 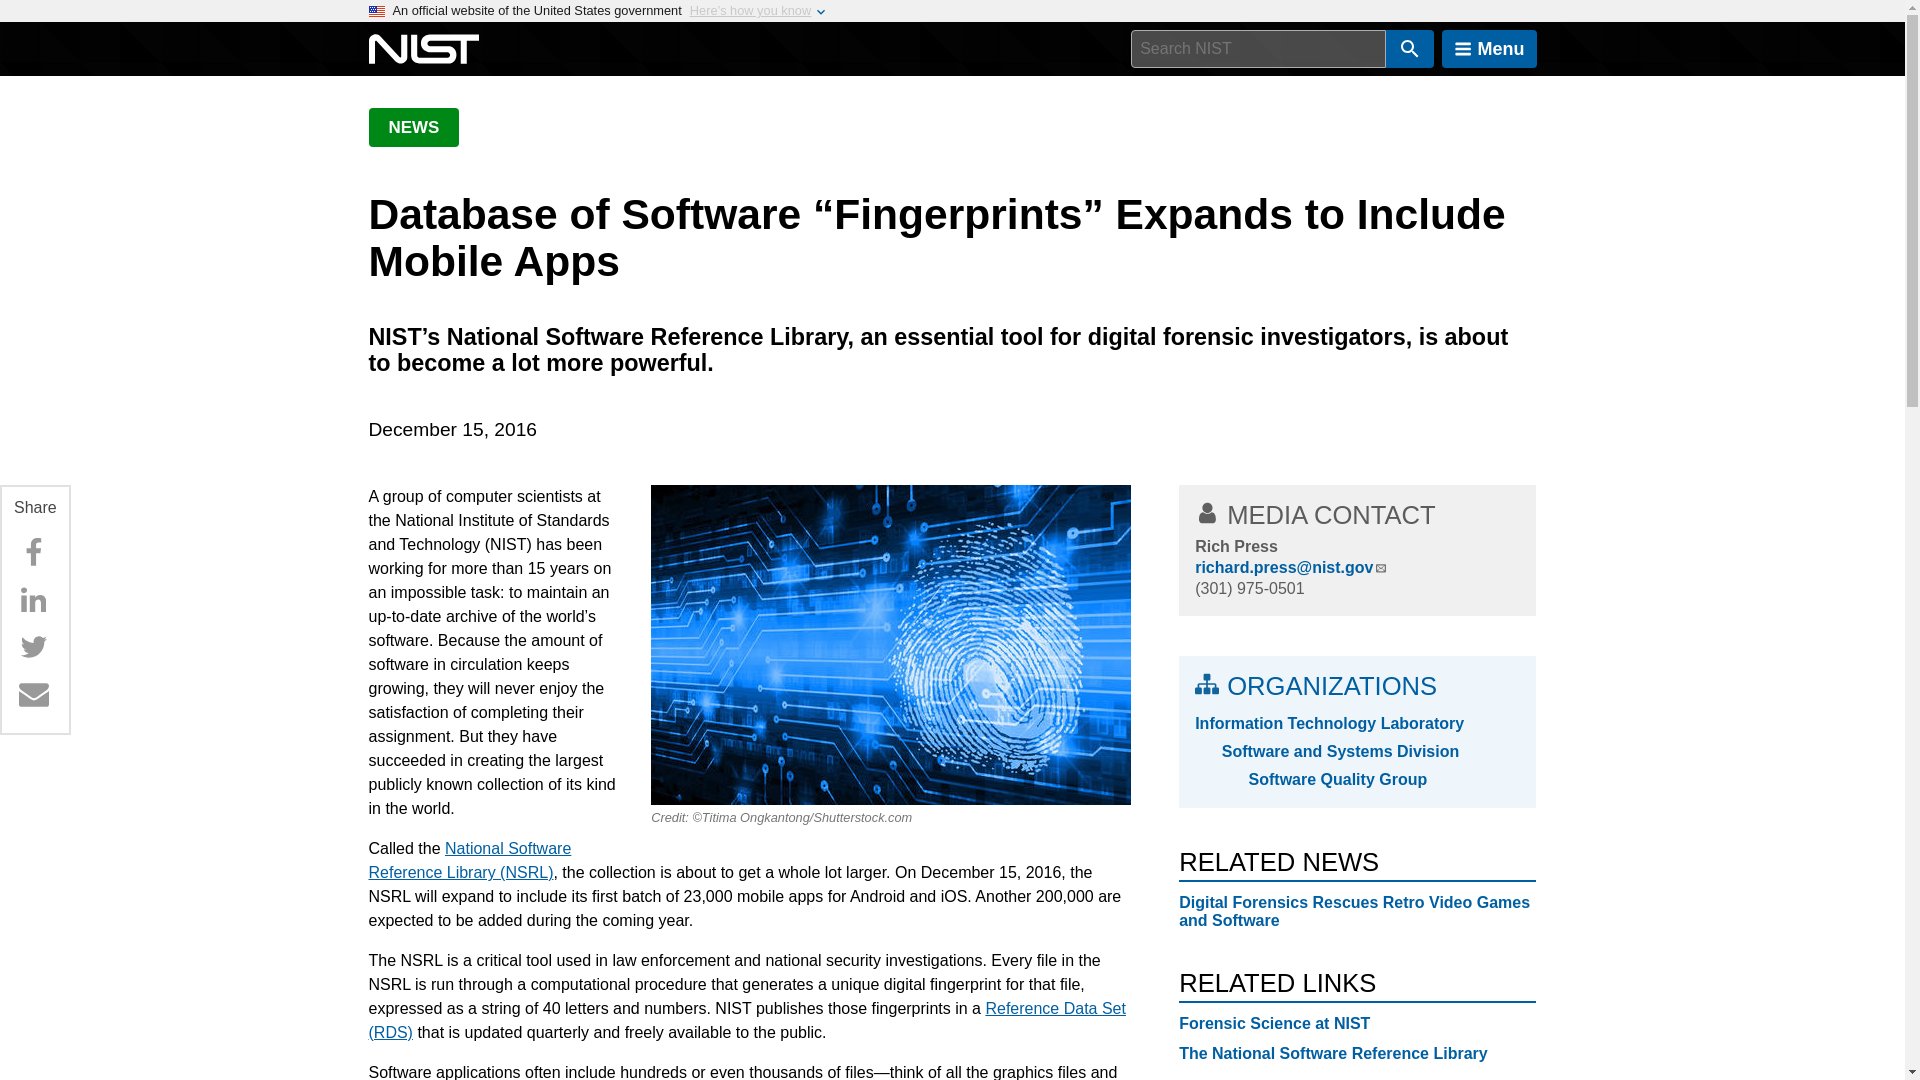 I want to click on View staff profile page, so click(x=1236, y=546).